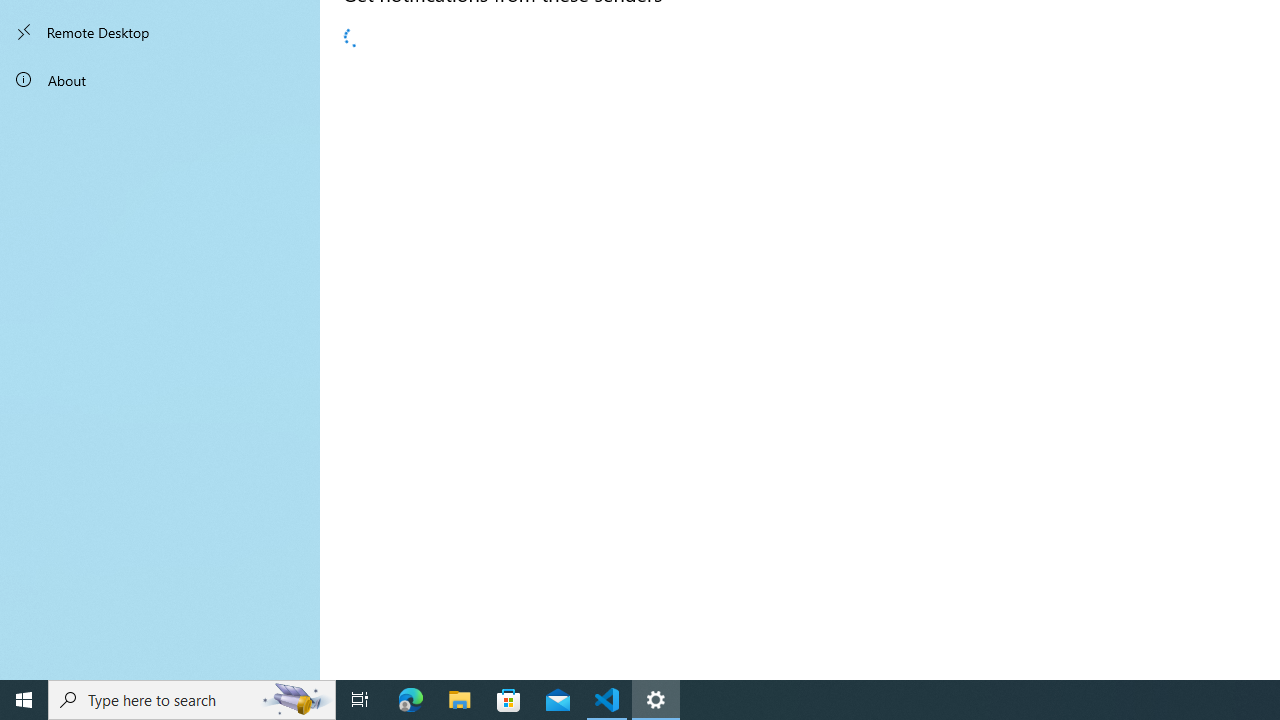 The image size is (1280, 720). What do you see at coordinates (416, 106) in the screenshot?
I see `Sort by: Most recent` at bounding box center [416, 106].